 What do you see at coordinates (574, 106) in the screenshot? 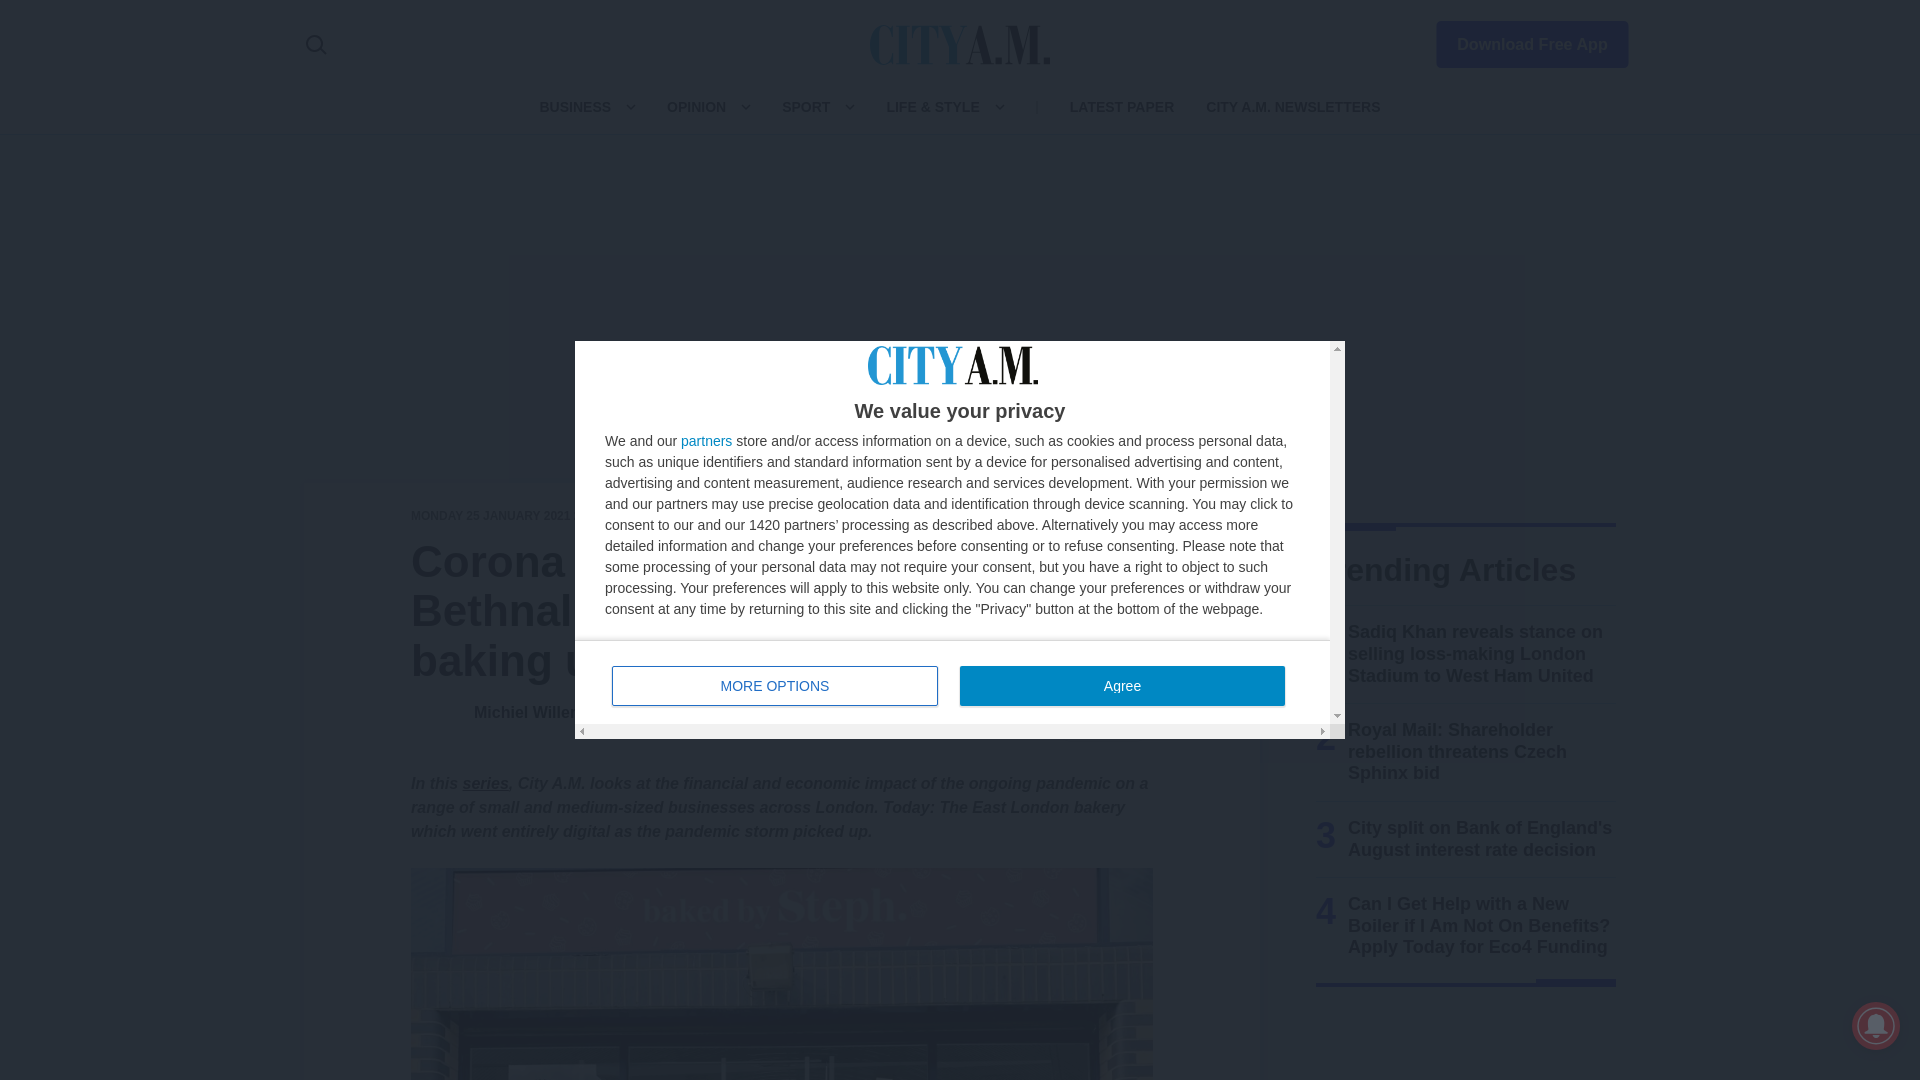
I see `BUSINESS` at bounding box center [574, 106].